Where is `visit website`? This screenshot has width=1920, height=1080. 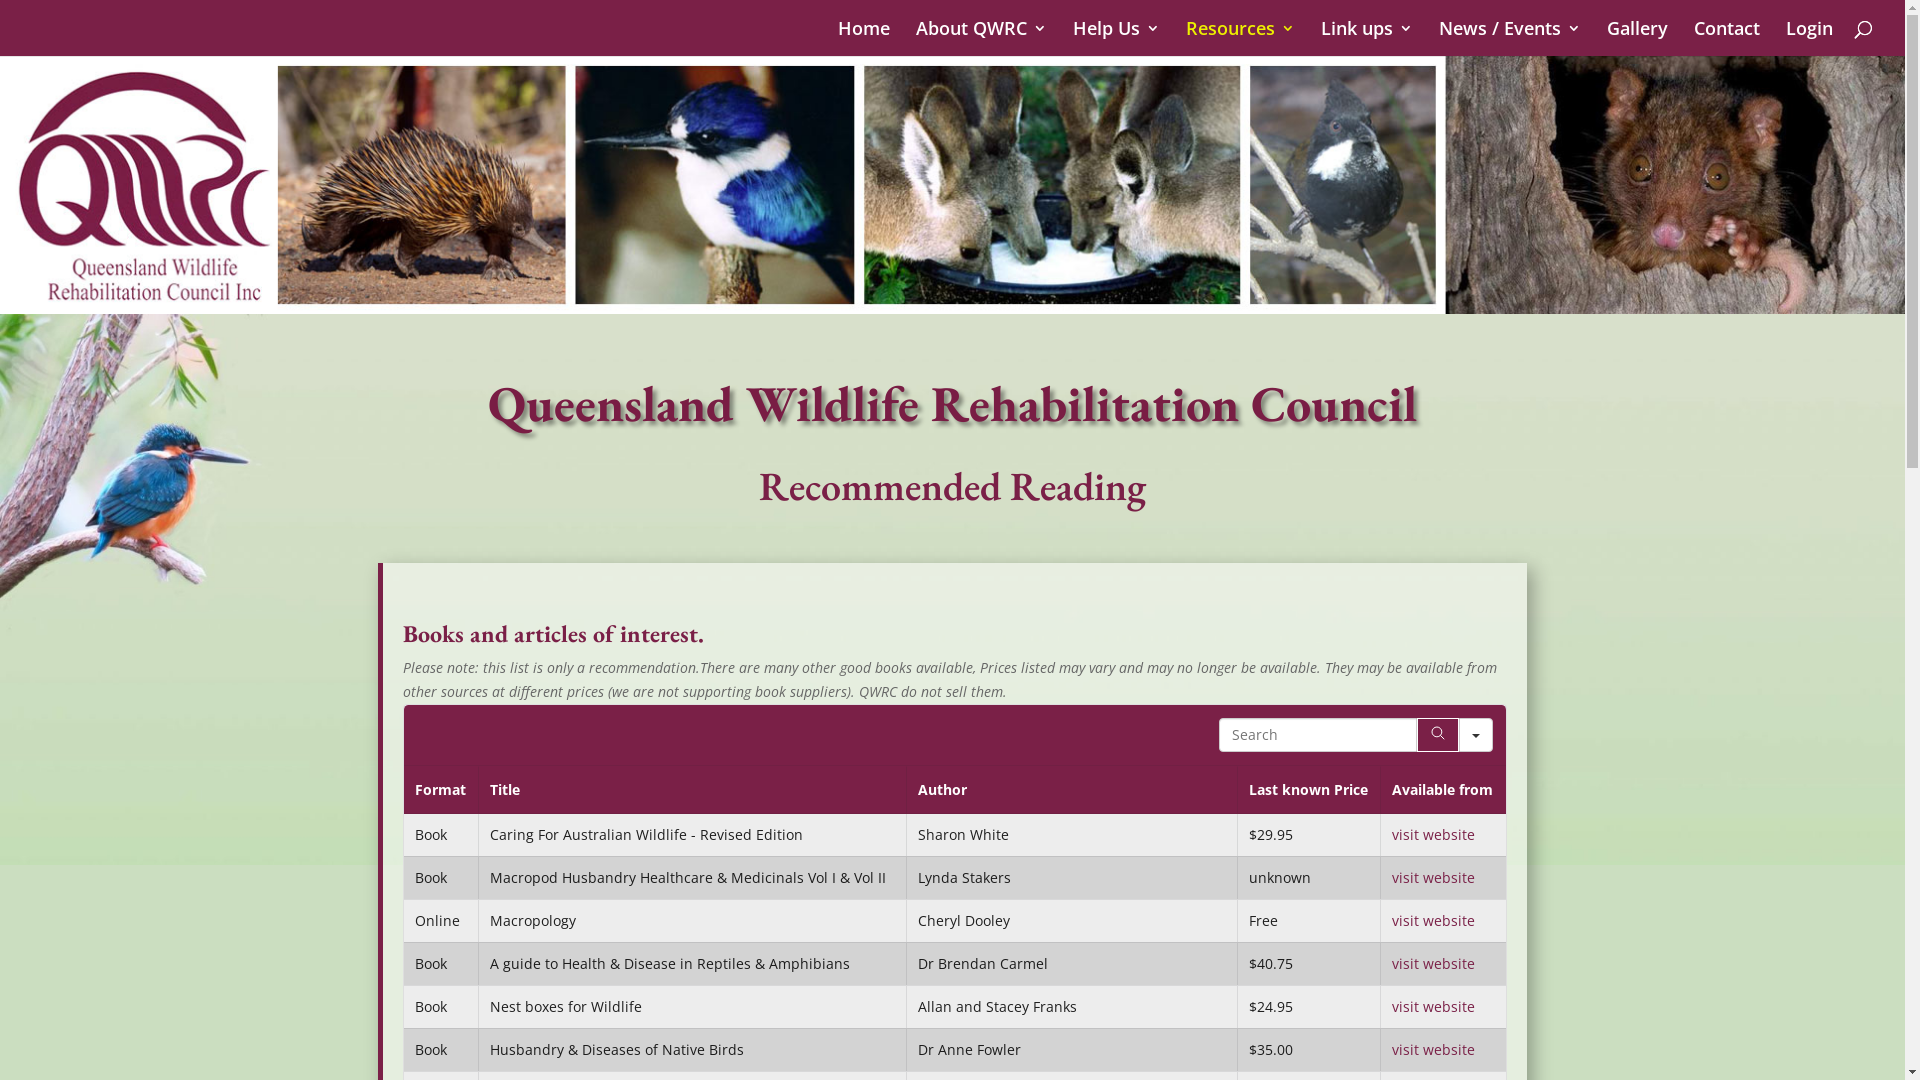 visit website is located at coordinates (1434, 834).